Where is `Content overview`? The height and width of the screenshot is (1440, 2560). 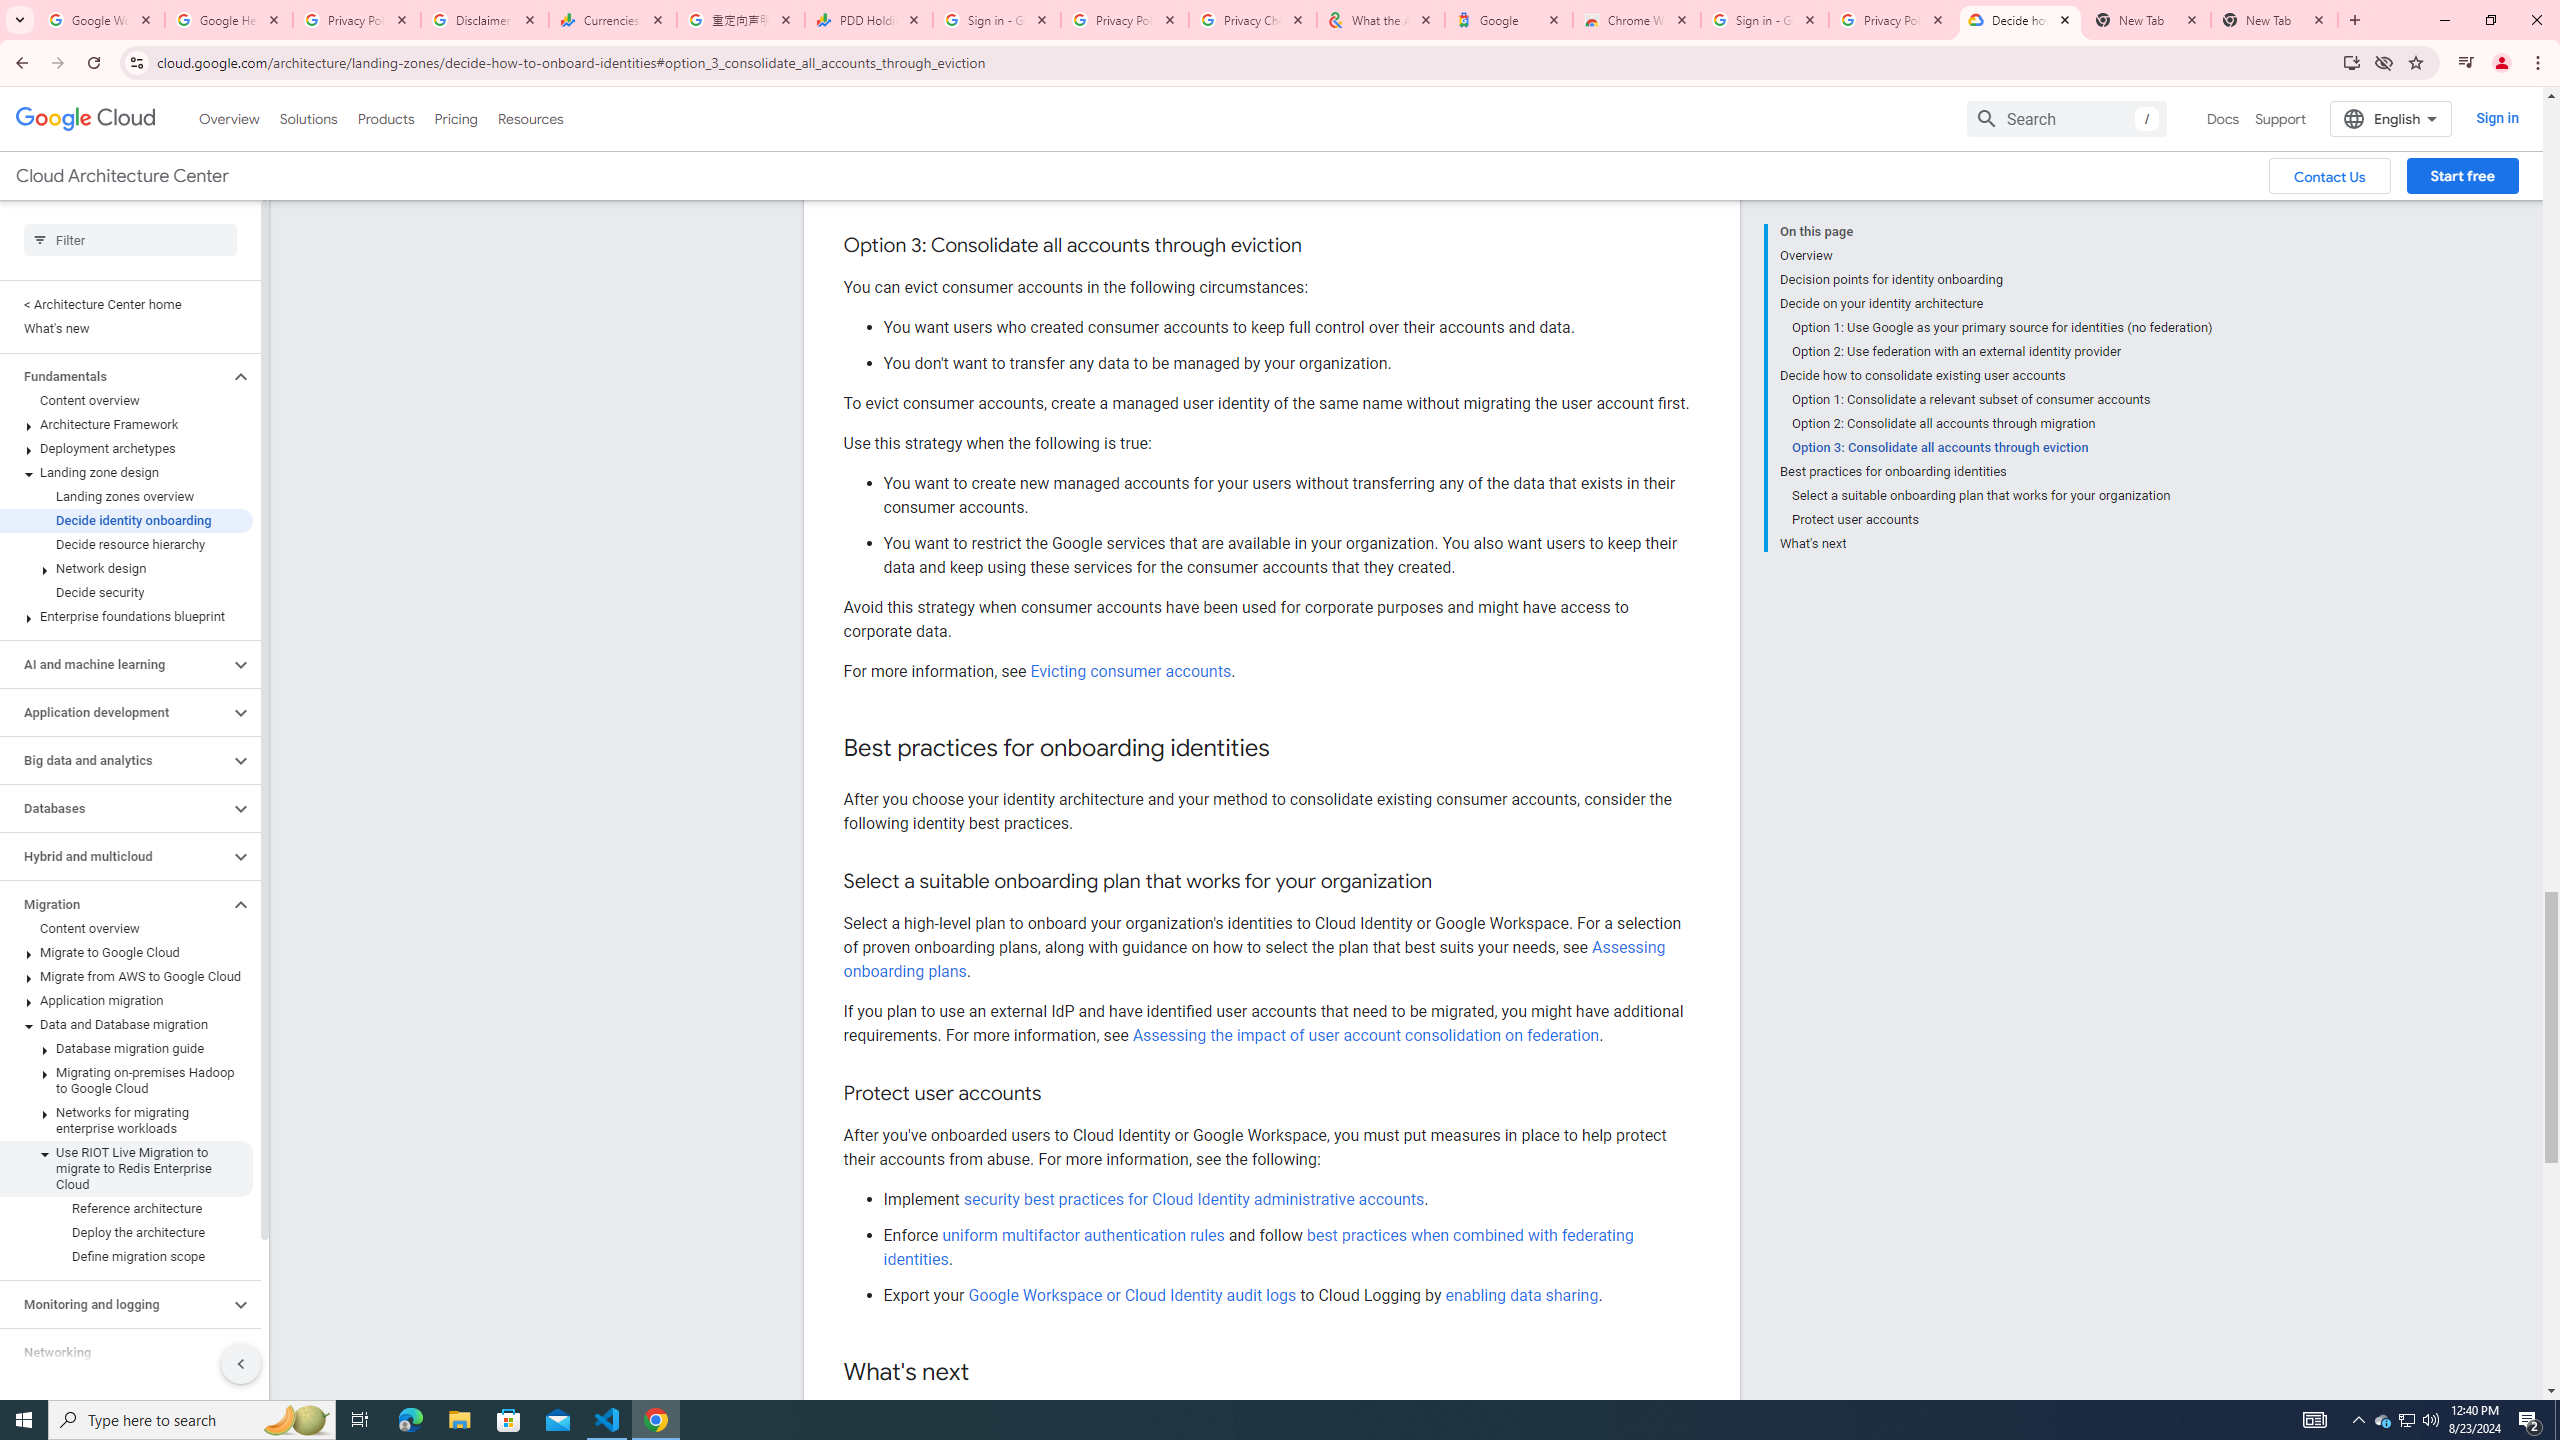
Content overview is located at coordinates (126, 928).